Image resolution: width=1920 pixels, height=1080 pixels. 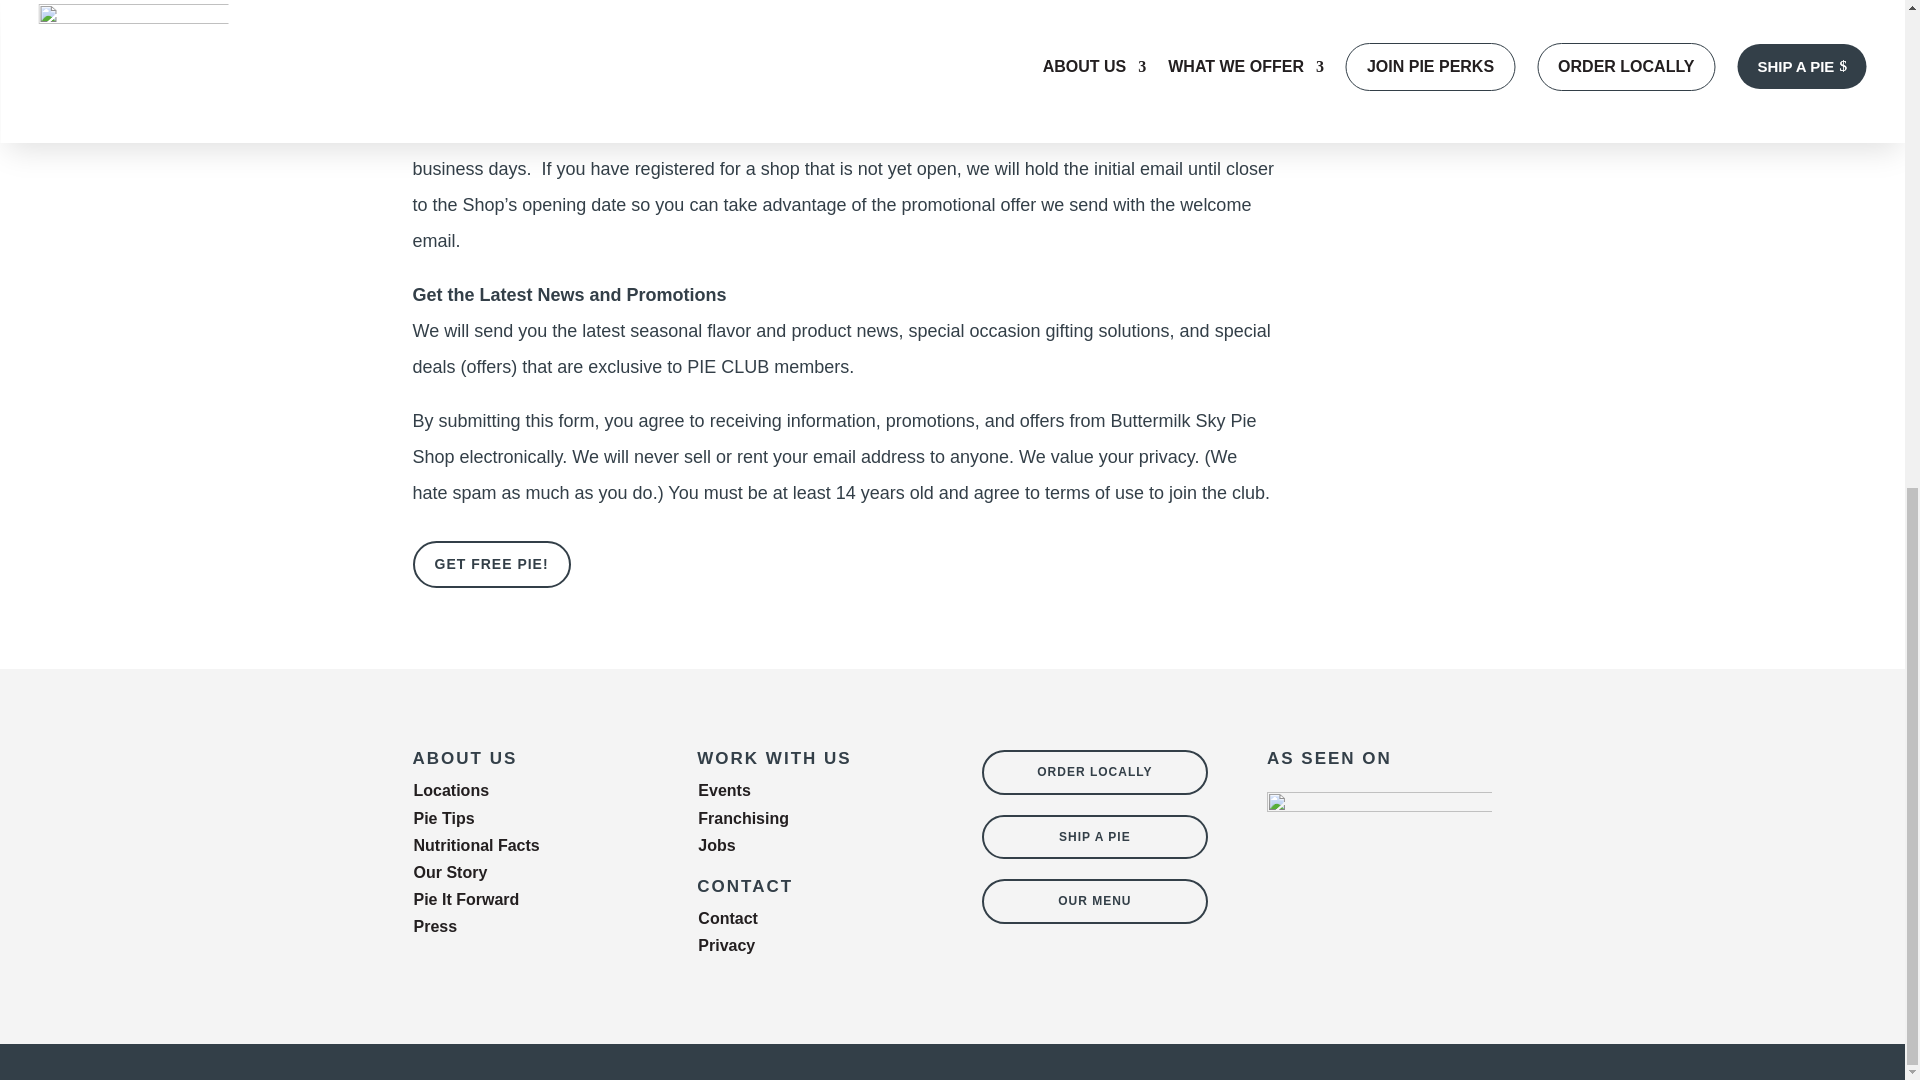 I want to click on Privacy, so click(x=726, y=945).